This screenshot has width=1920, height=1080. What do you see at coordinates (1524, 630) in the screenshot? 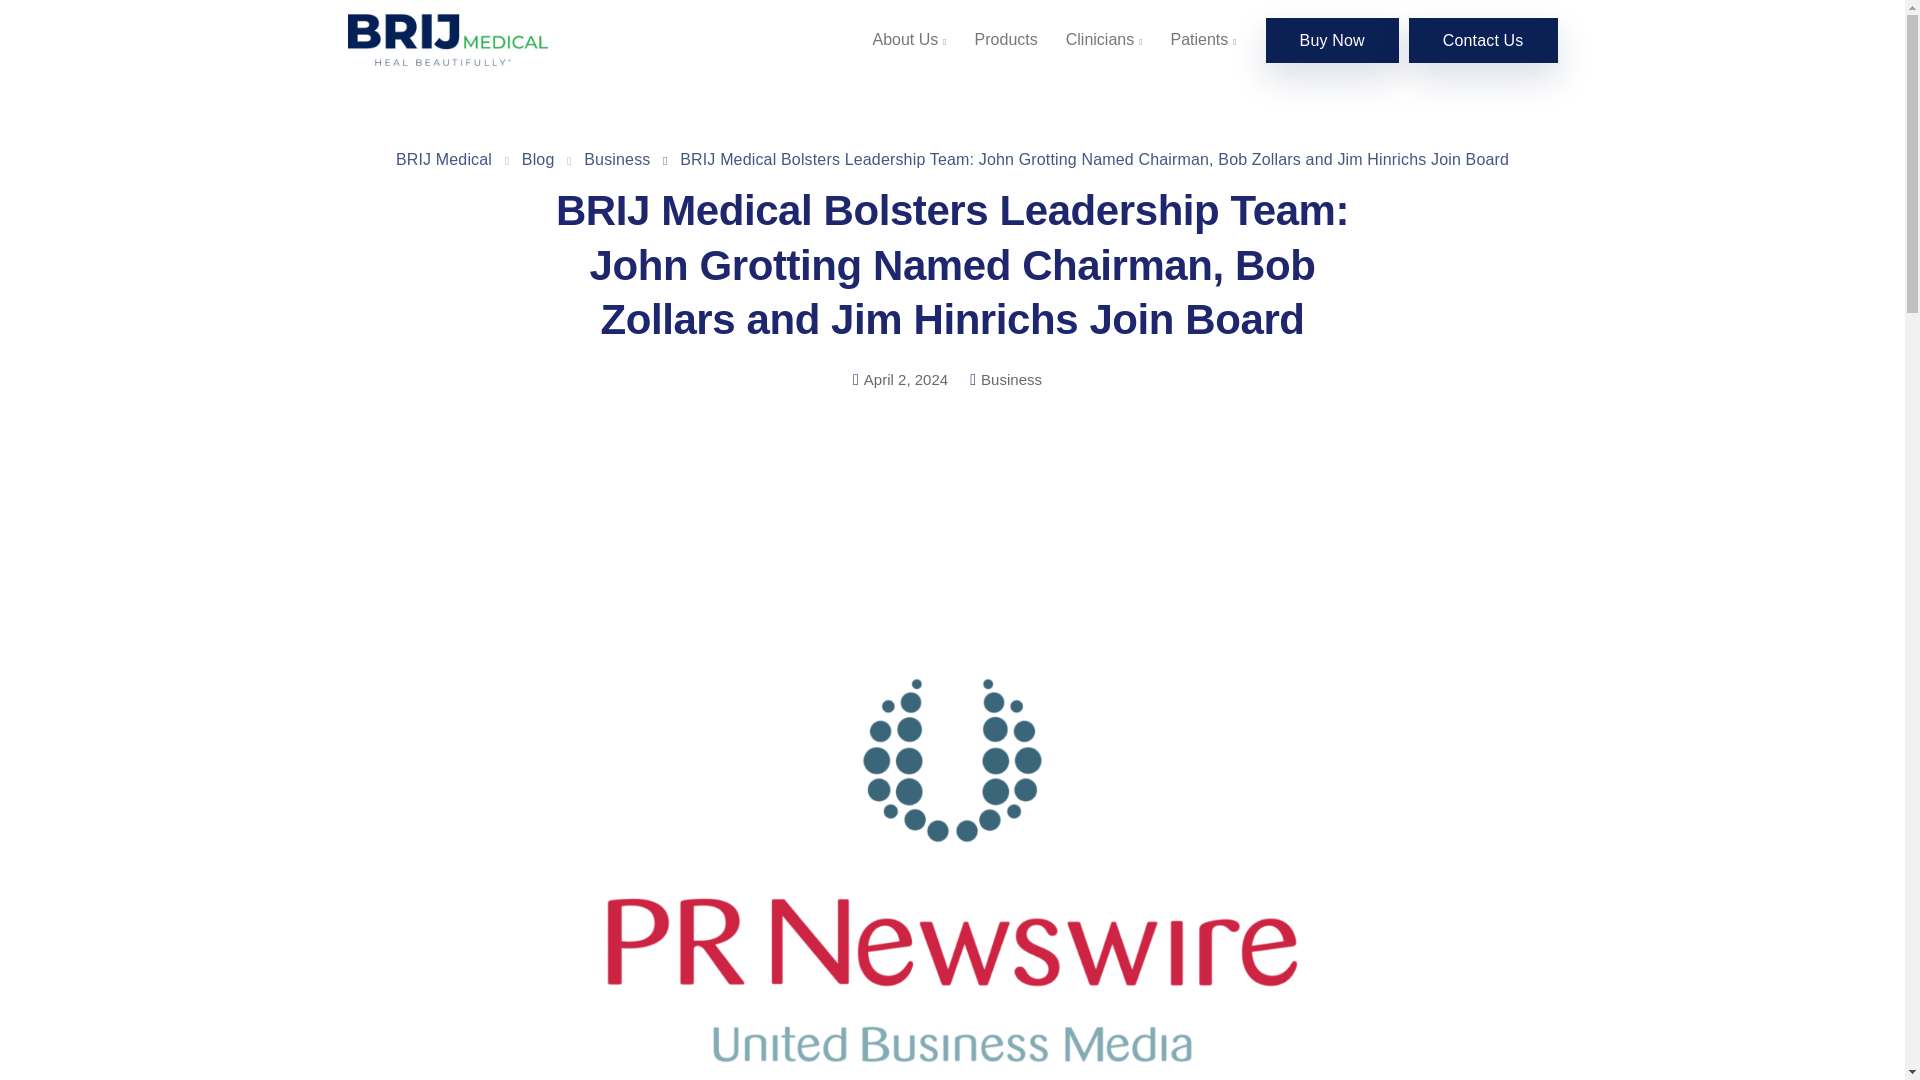
I see `About Us` at bounding box center [1524, 630].